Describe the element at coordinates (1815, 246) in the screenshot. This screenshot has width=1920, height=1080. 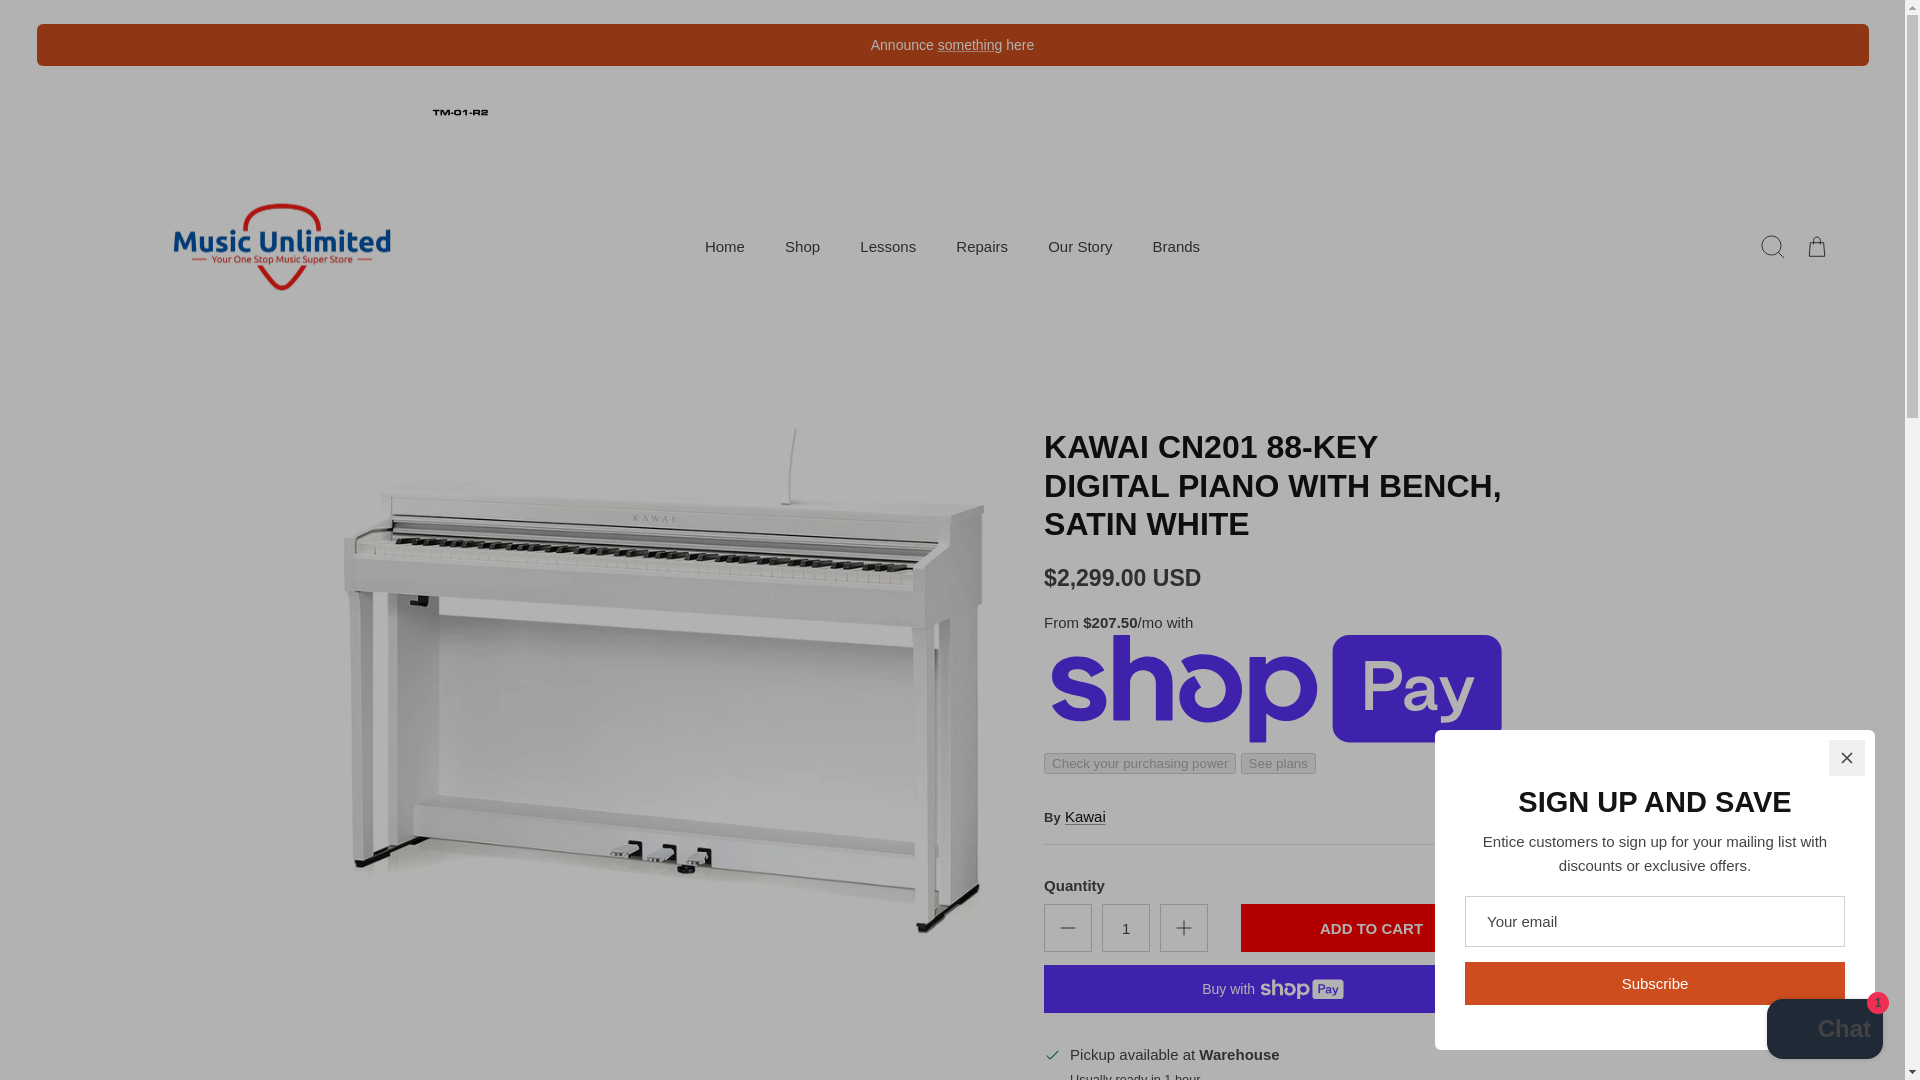
I see `Cart` at that location.